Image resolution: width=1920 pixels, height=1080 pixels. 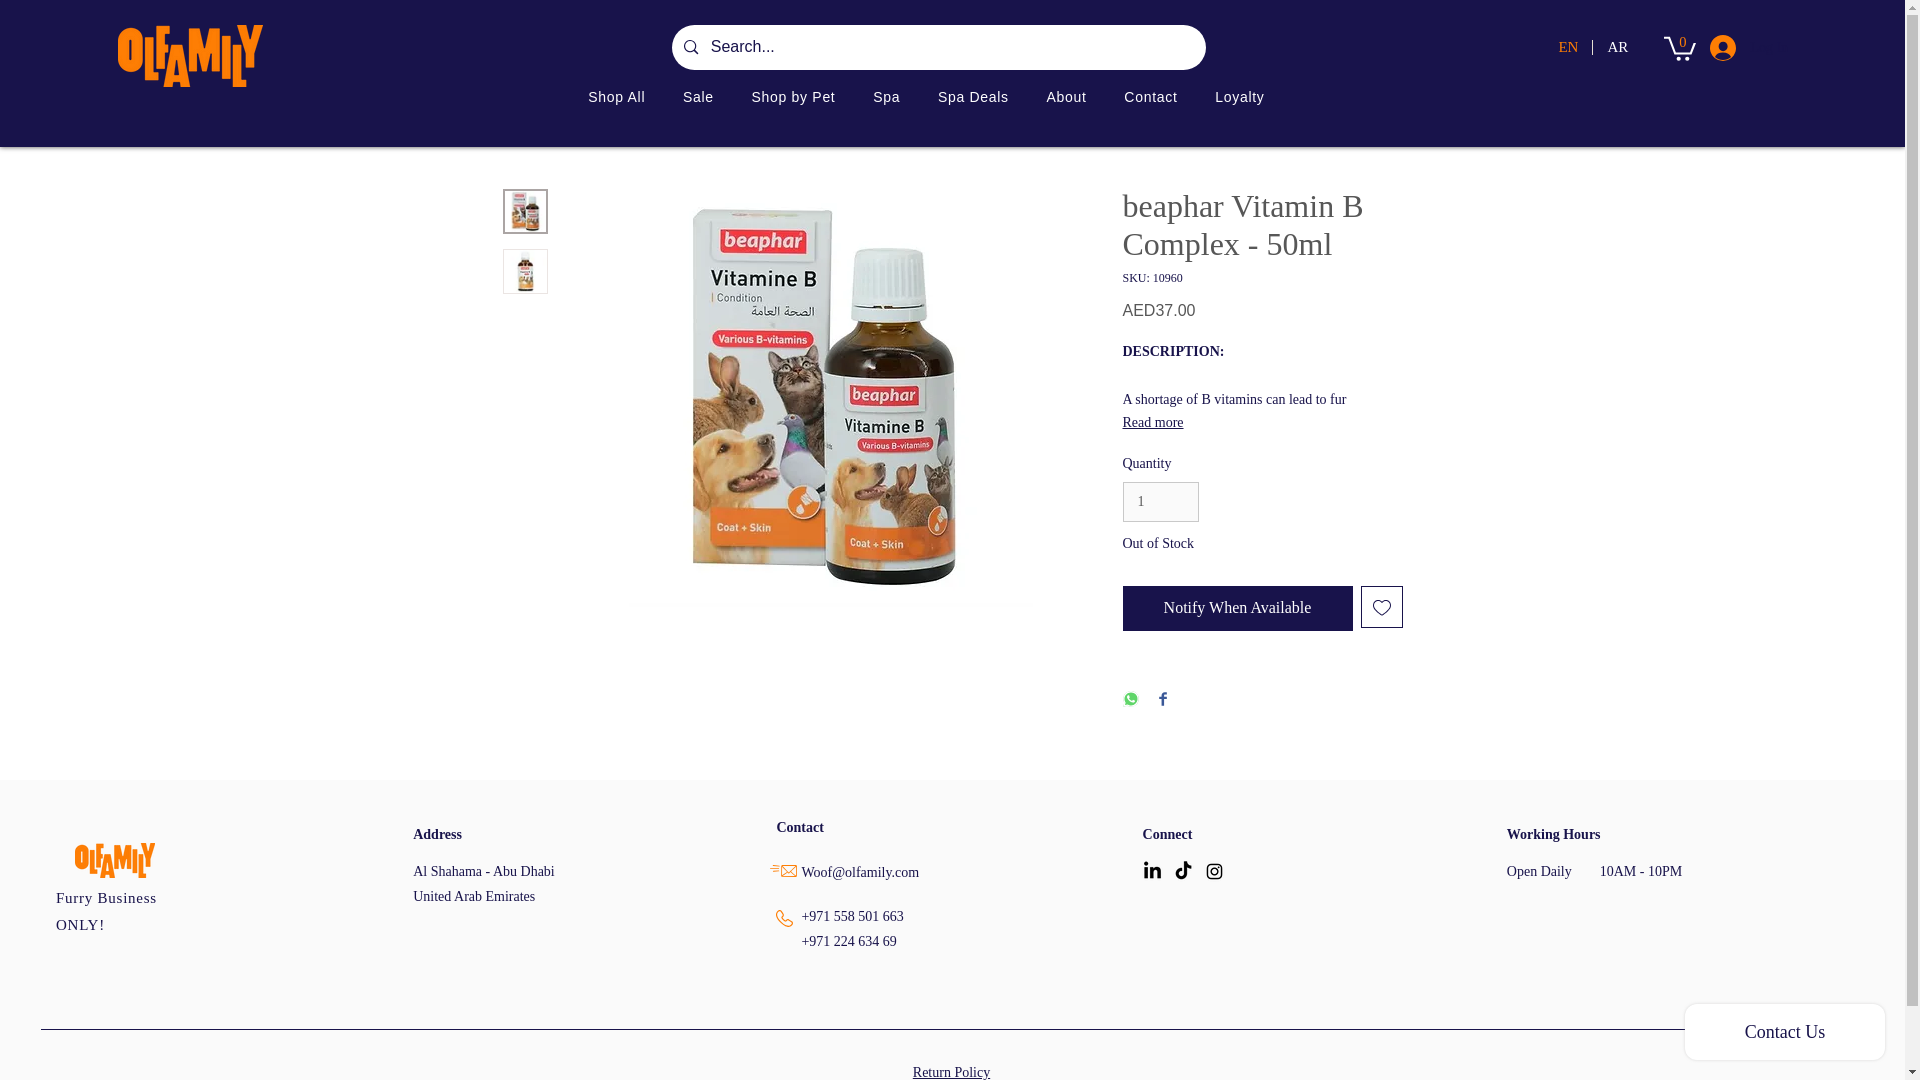 What do you see at coordinates (1150, 96) in the screenshot?
I see `Contact` at bounding box center [1150, 96].